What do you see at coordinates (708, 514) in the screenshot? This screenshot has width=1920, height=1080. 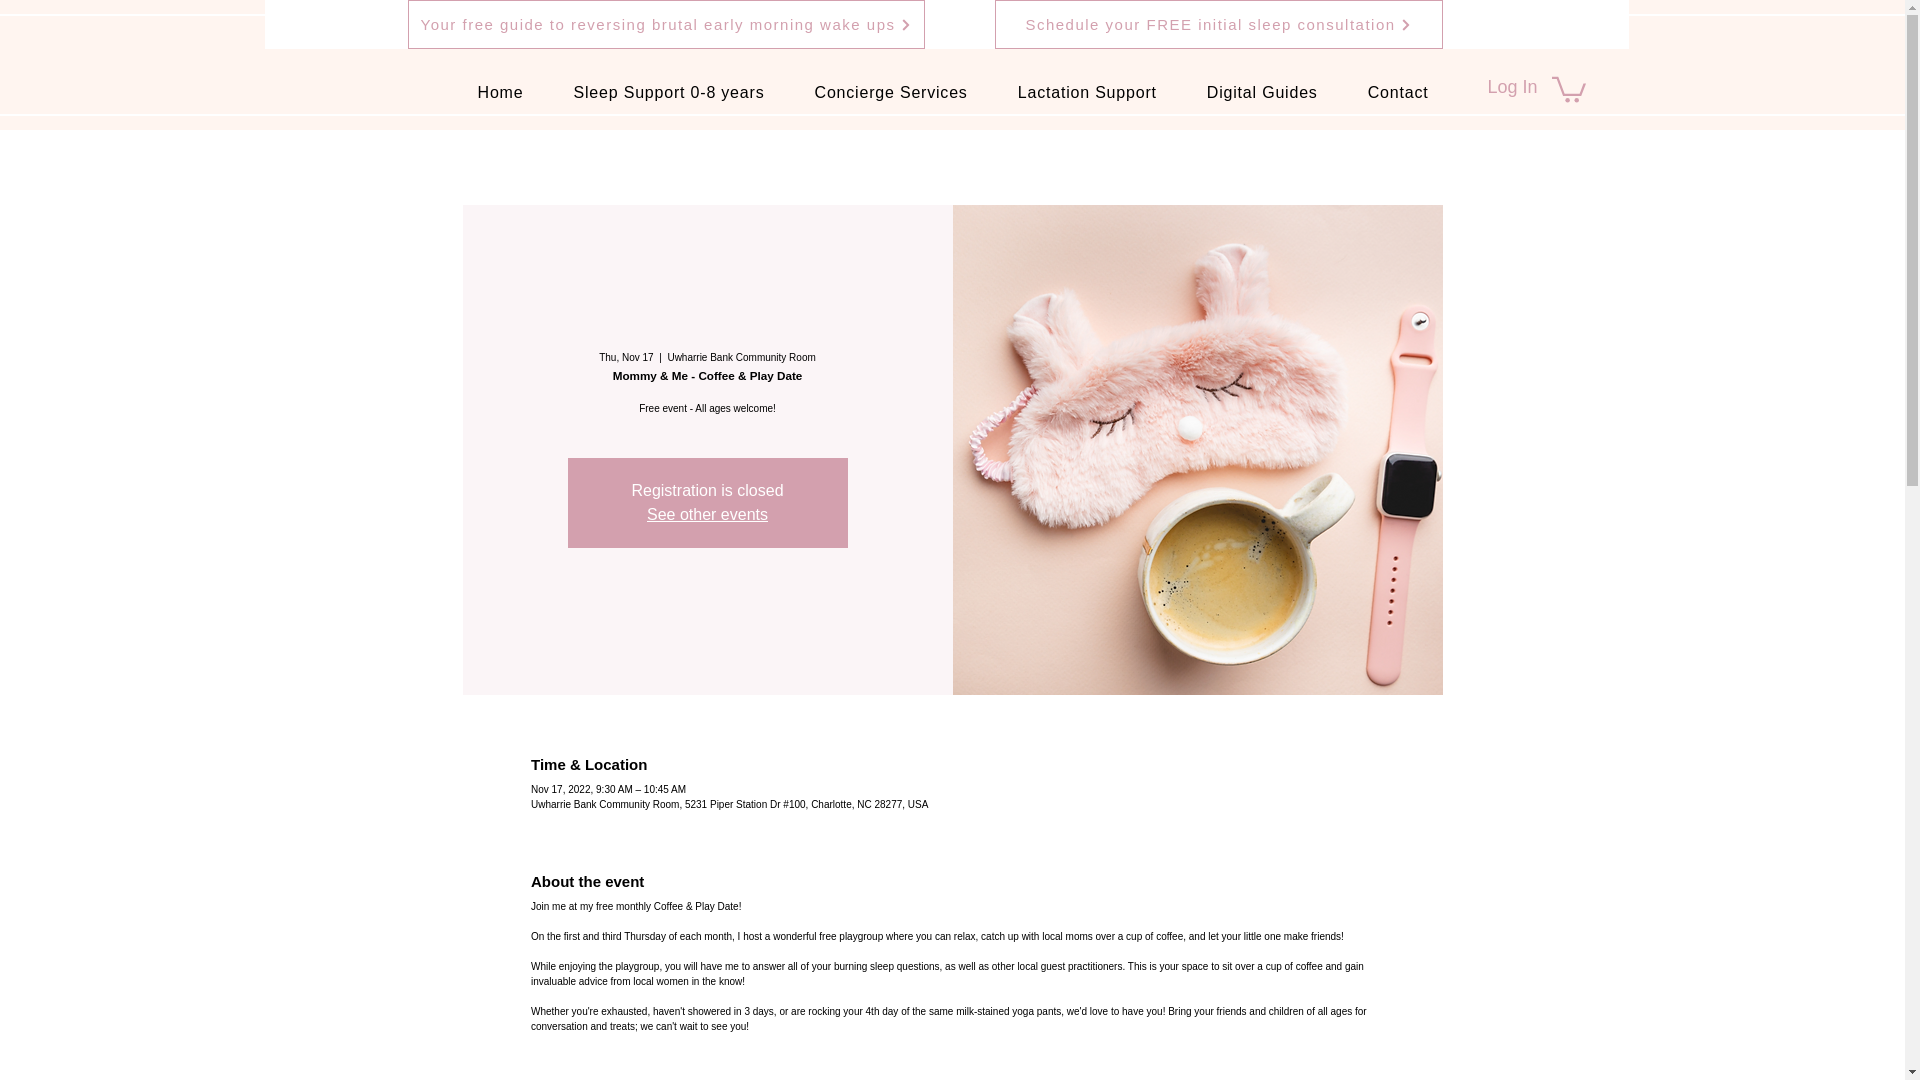 I see `See other events` at bounding box center [708, 514].